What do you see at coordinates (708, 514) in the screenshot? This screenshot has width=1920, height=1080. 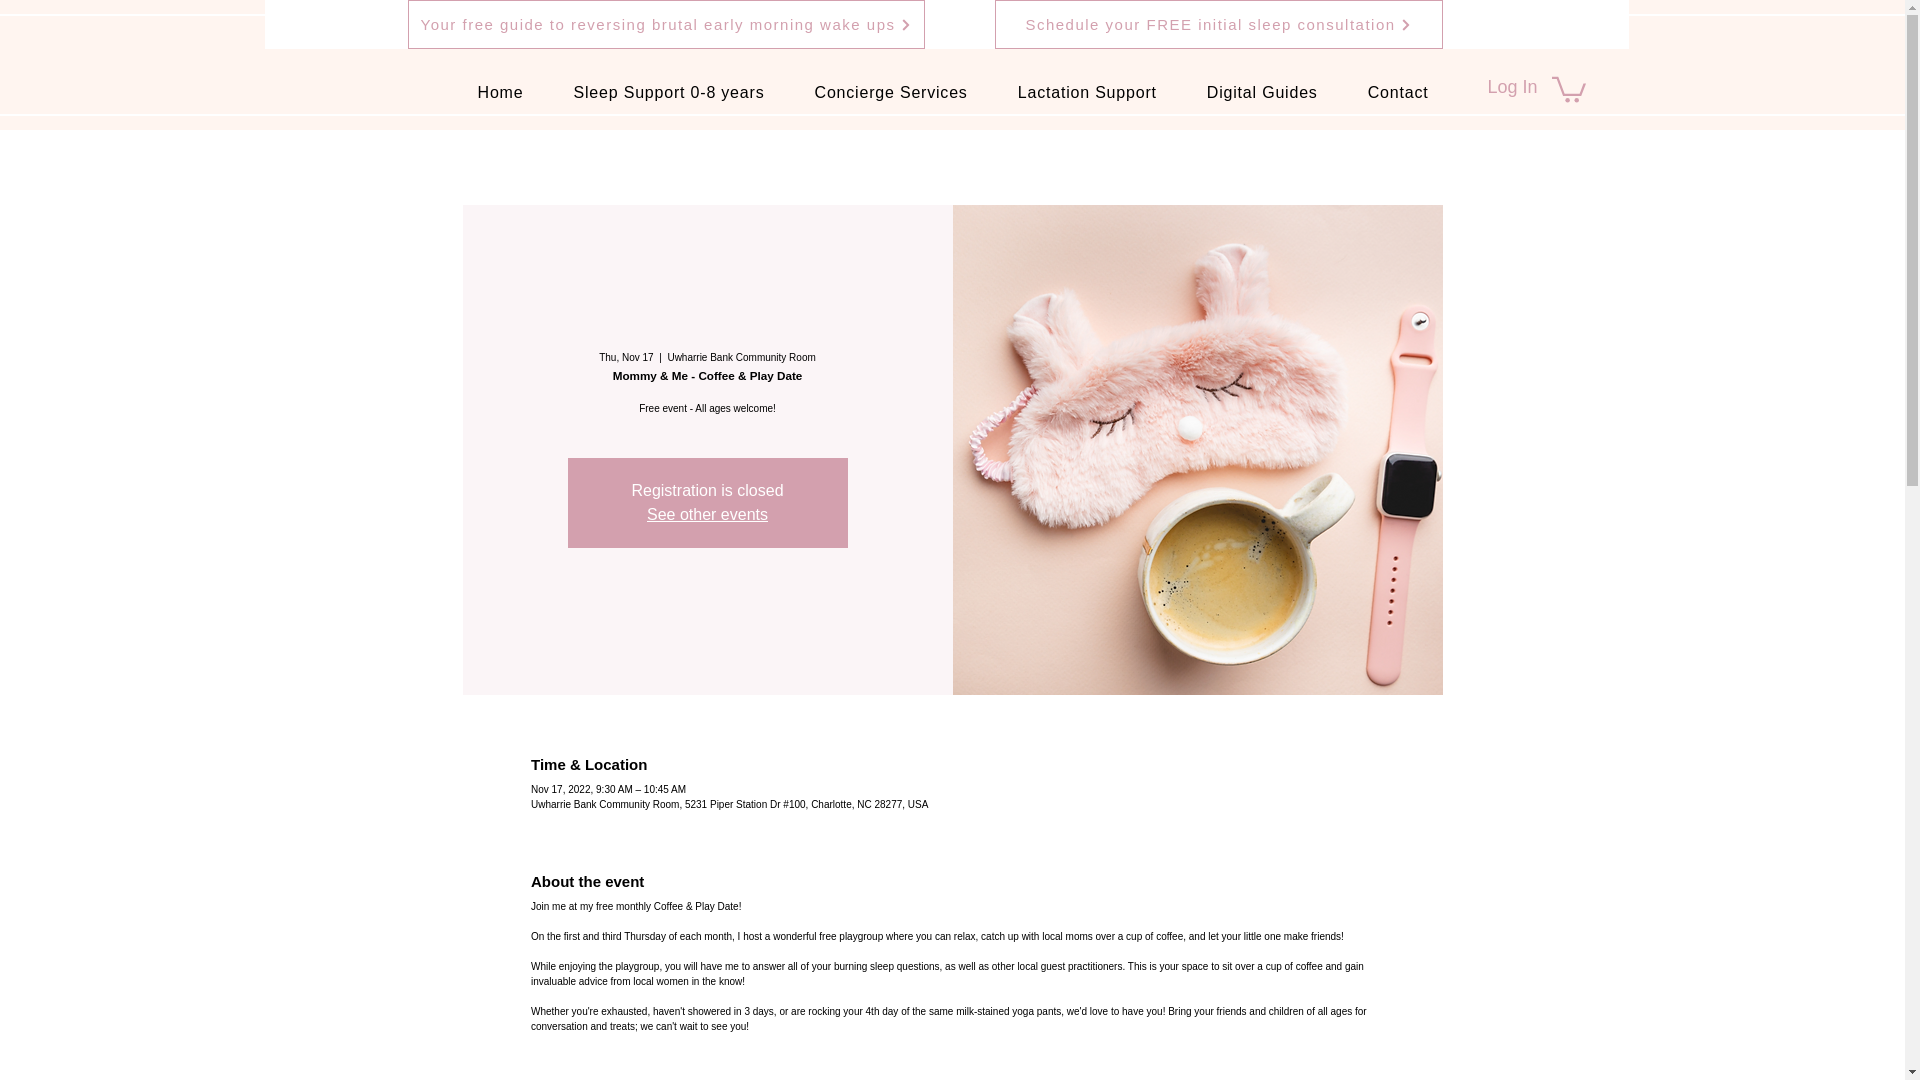 I see `See other events` at bounding box center [708, 514].